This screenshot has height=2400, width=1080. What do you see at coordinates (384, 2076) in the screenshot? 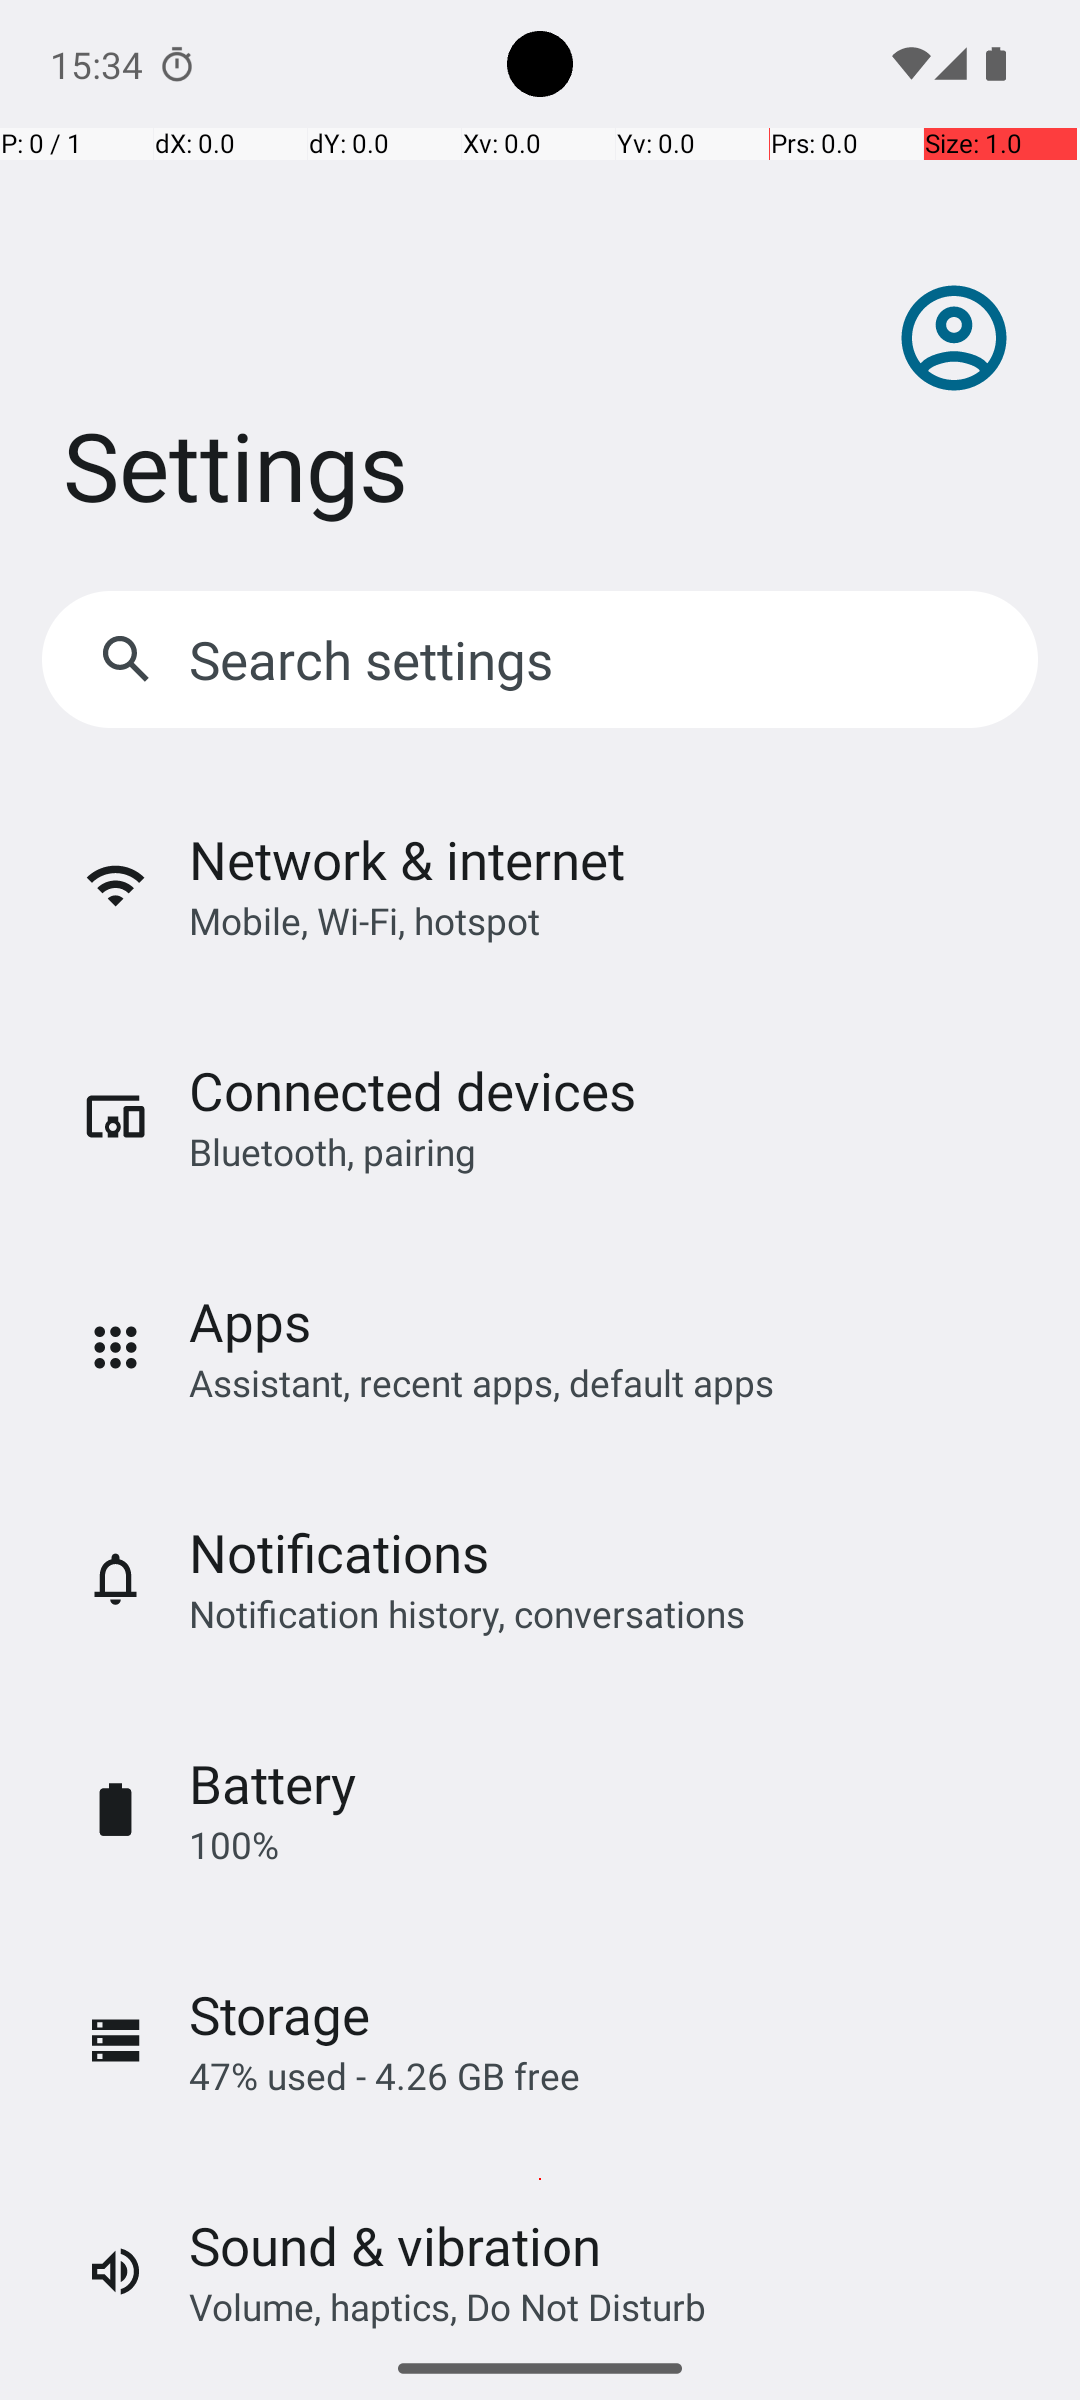
I see `47% used - 4.26 GB free` at bounding box center [384, 2076].